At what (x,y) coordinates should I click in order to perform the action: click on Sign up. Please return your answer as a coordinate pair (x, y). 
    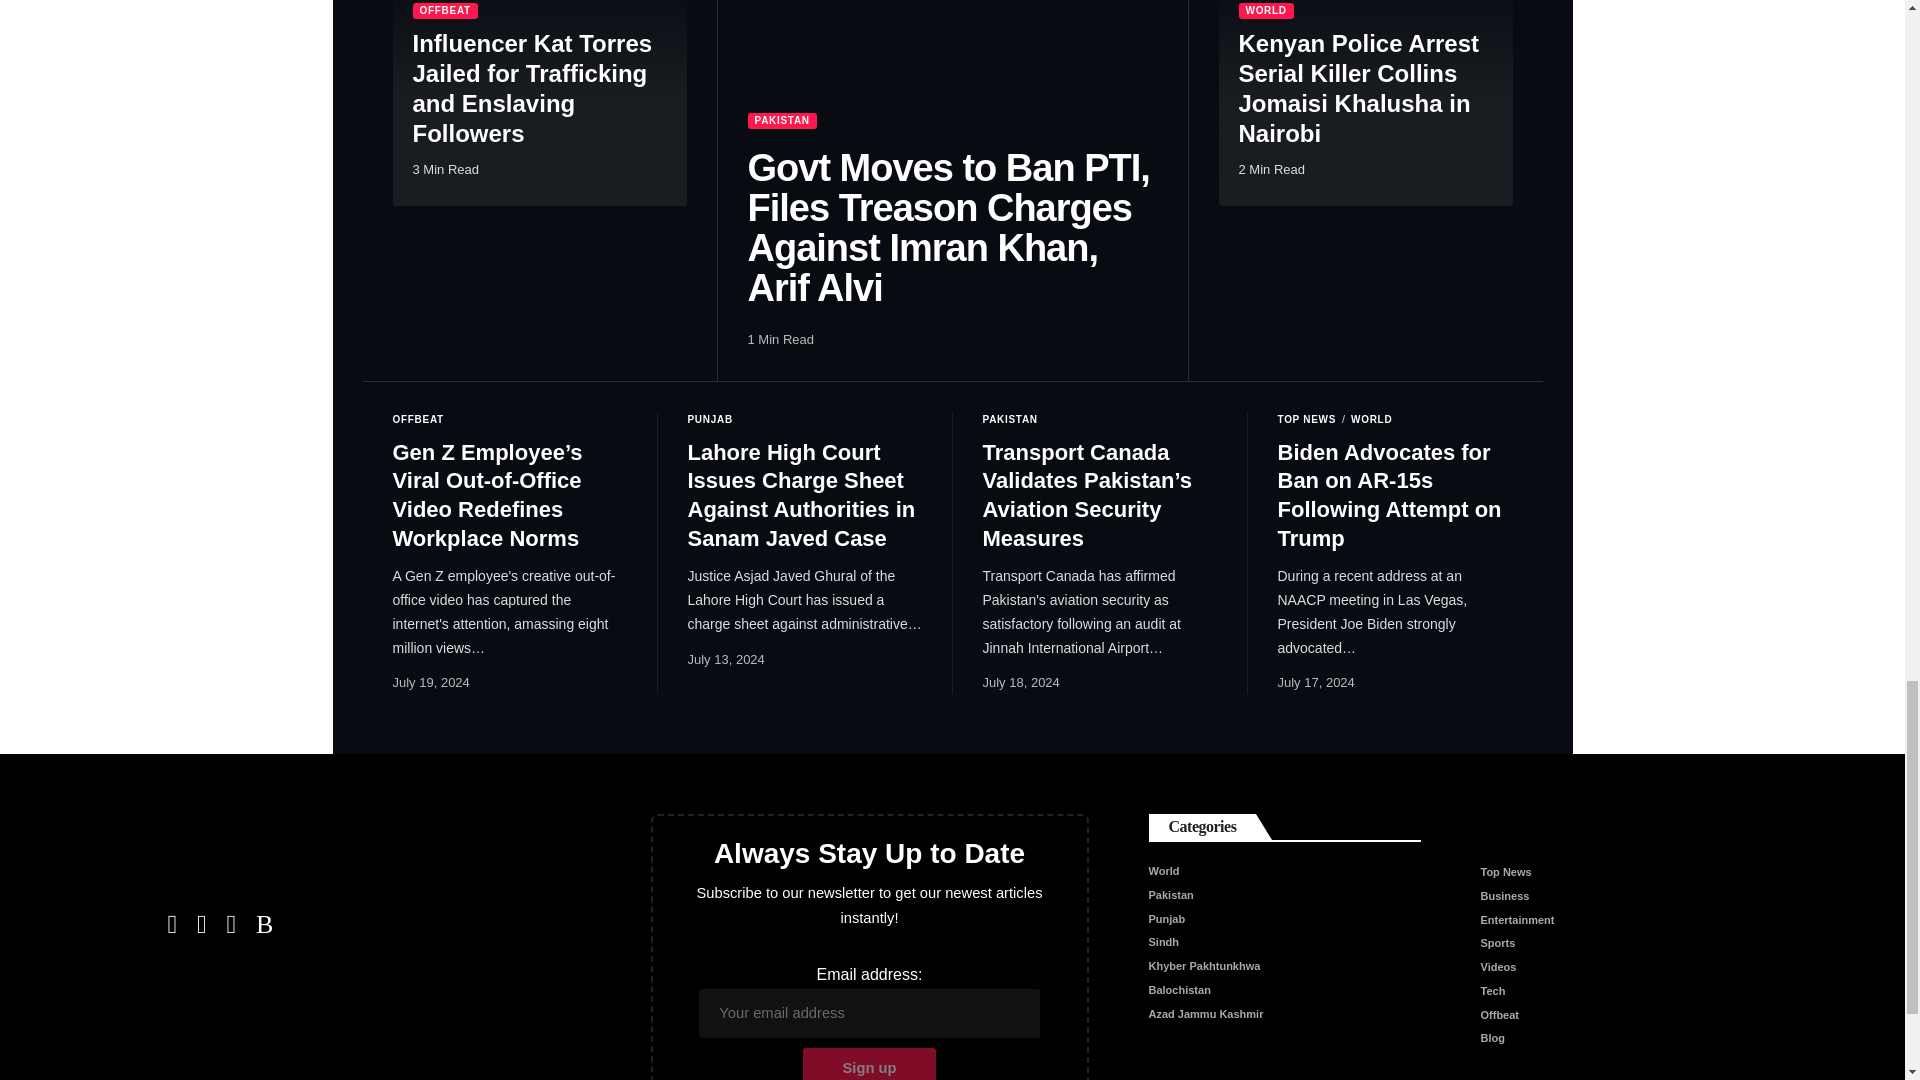
    Looking at the image, I should click on (869, 1064).